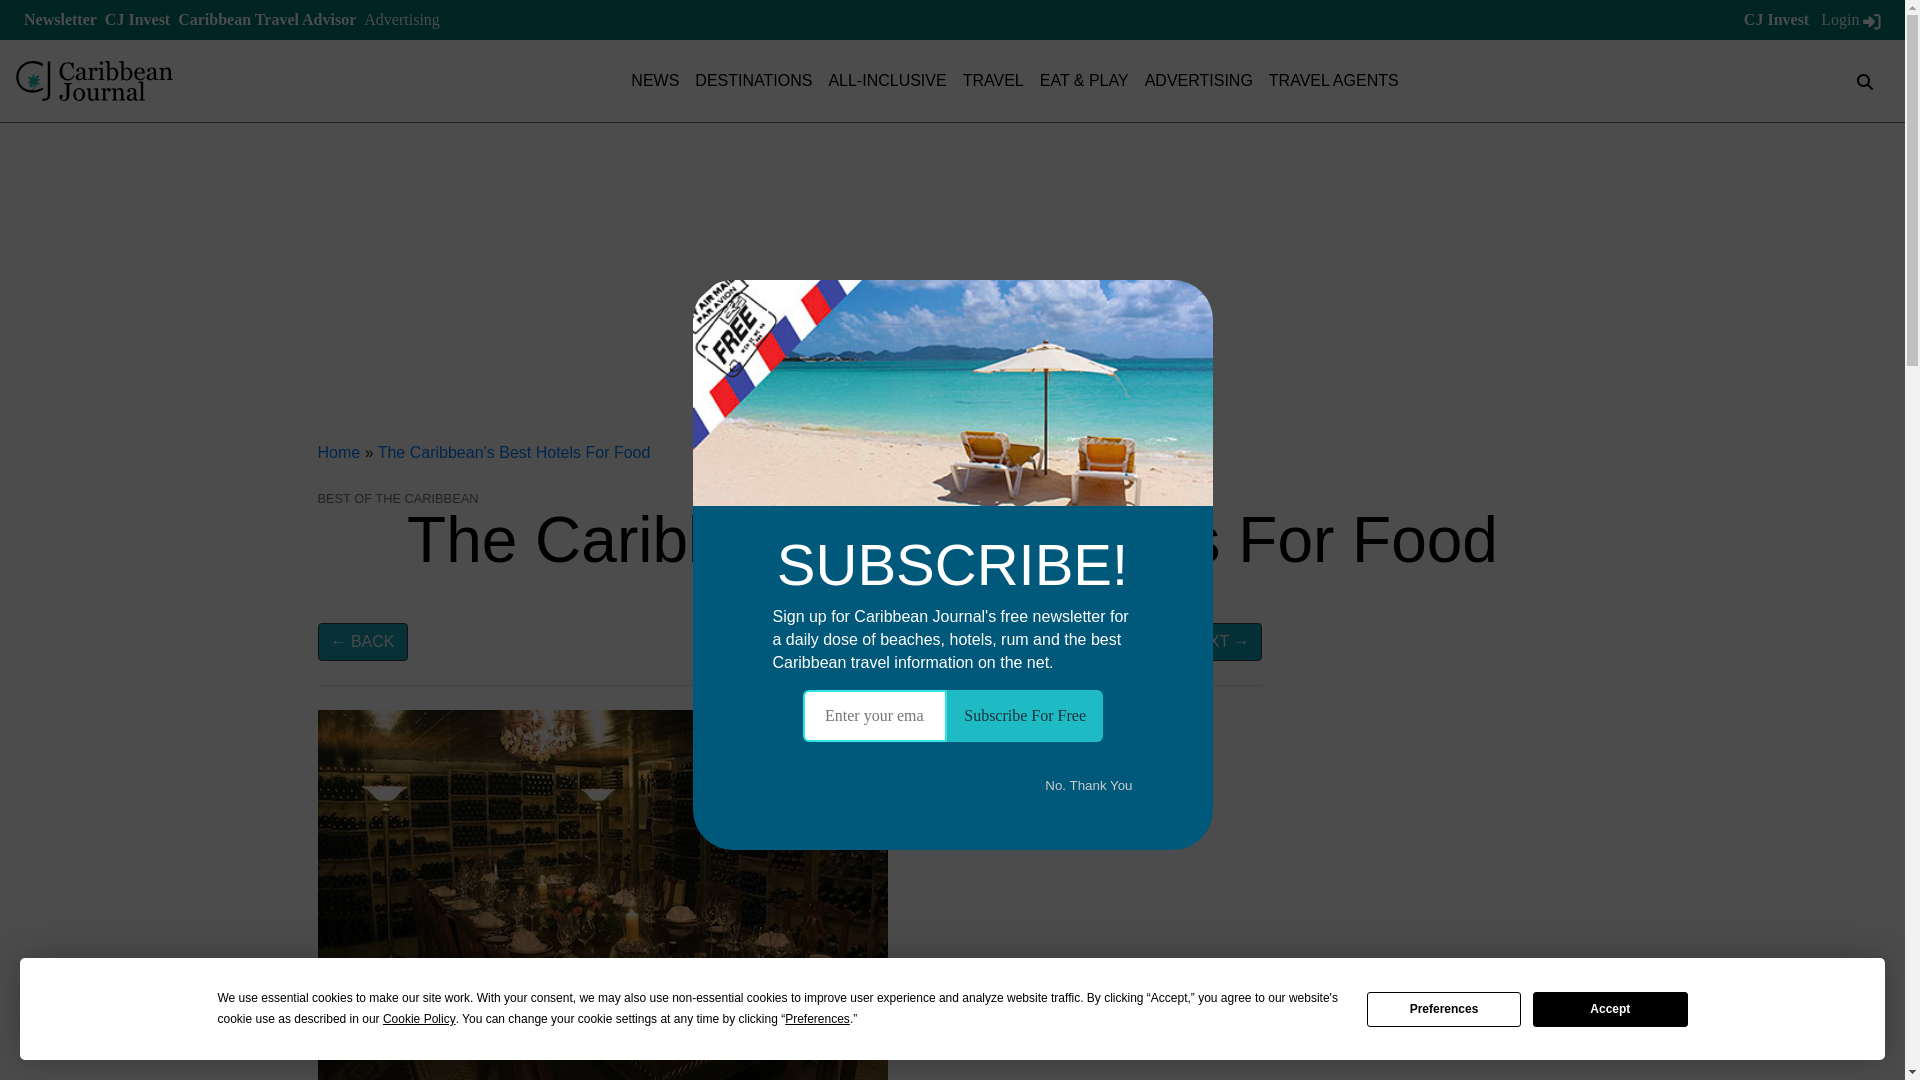 This screenshot has width=1920, height=1080. I want to click on NEWS, so click(655, 80).